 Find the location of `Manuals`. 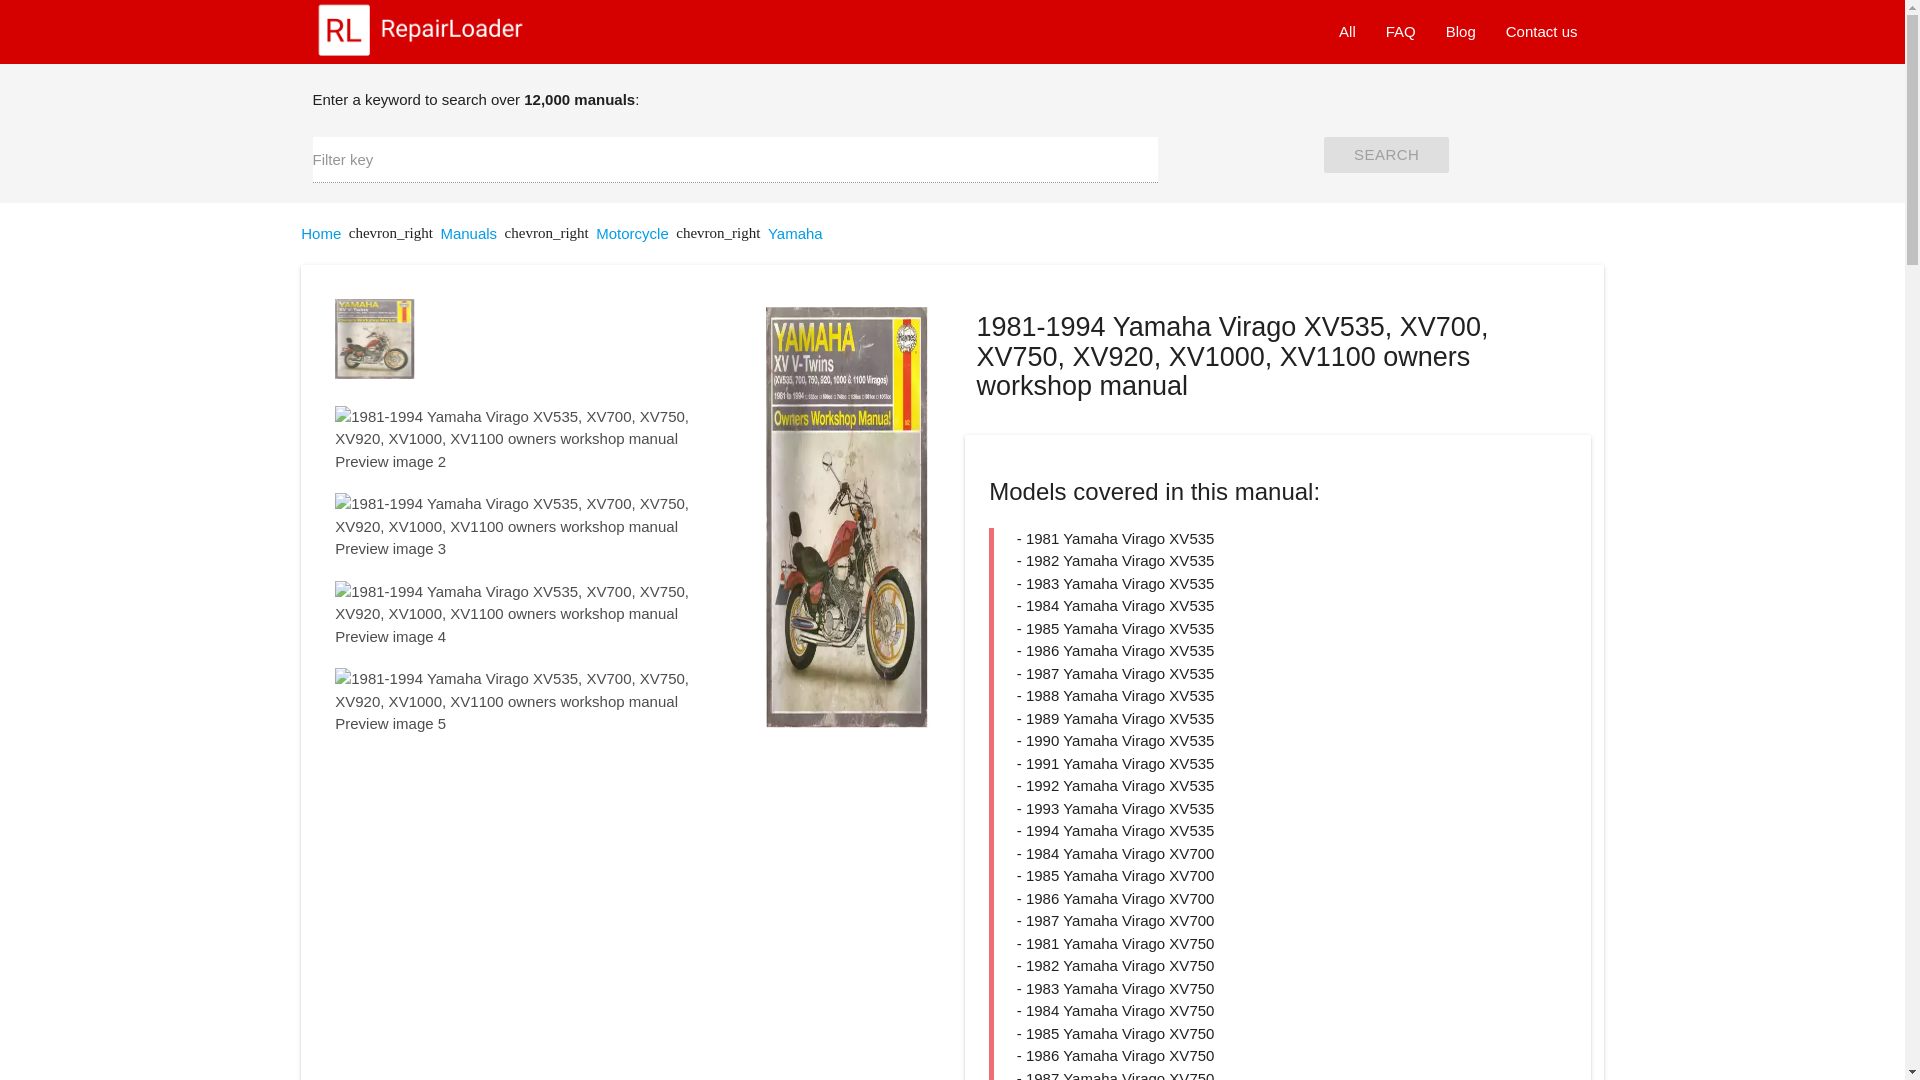

Manuals is located at coordinates (468, 234).